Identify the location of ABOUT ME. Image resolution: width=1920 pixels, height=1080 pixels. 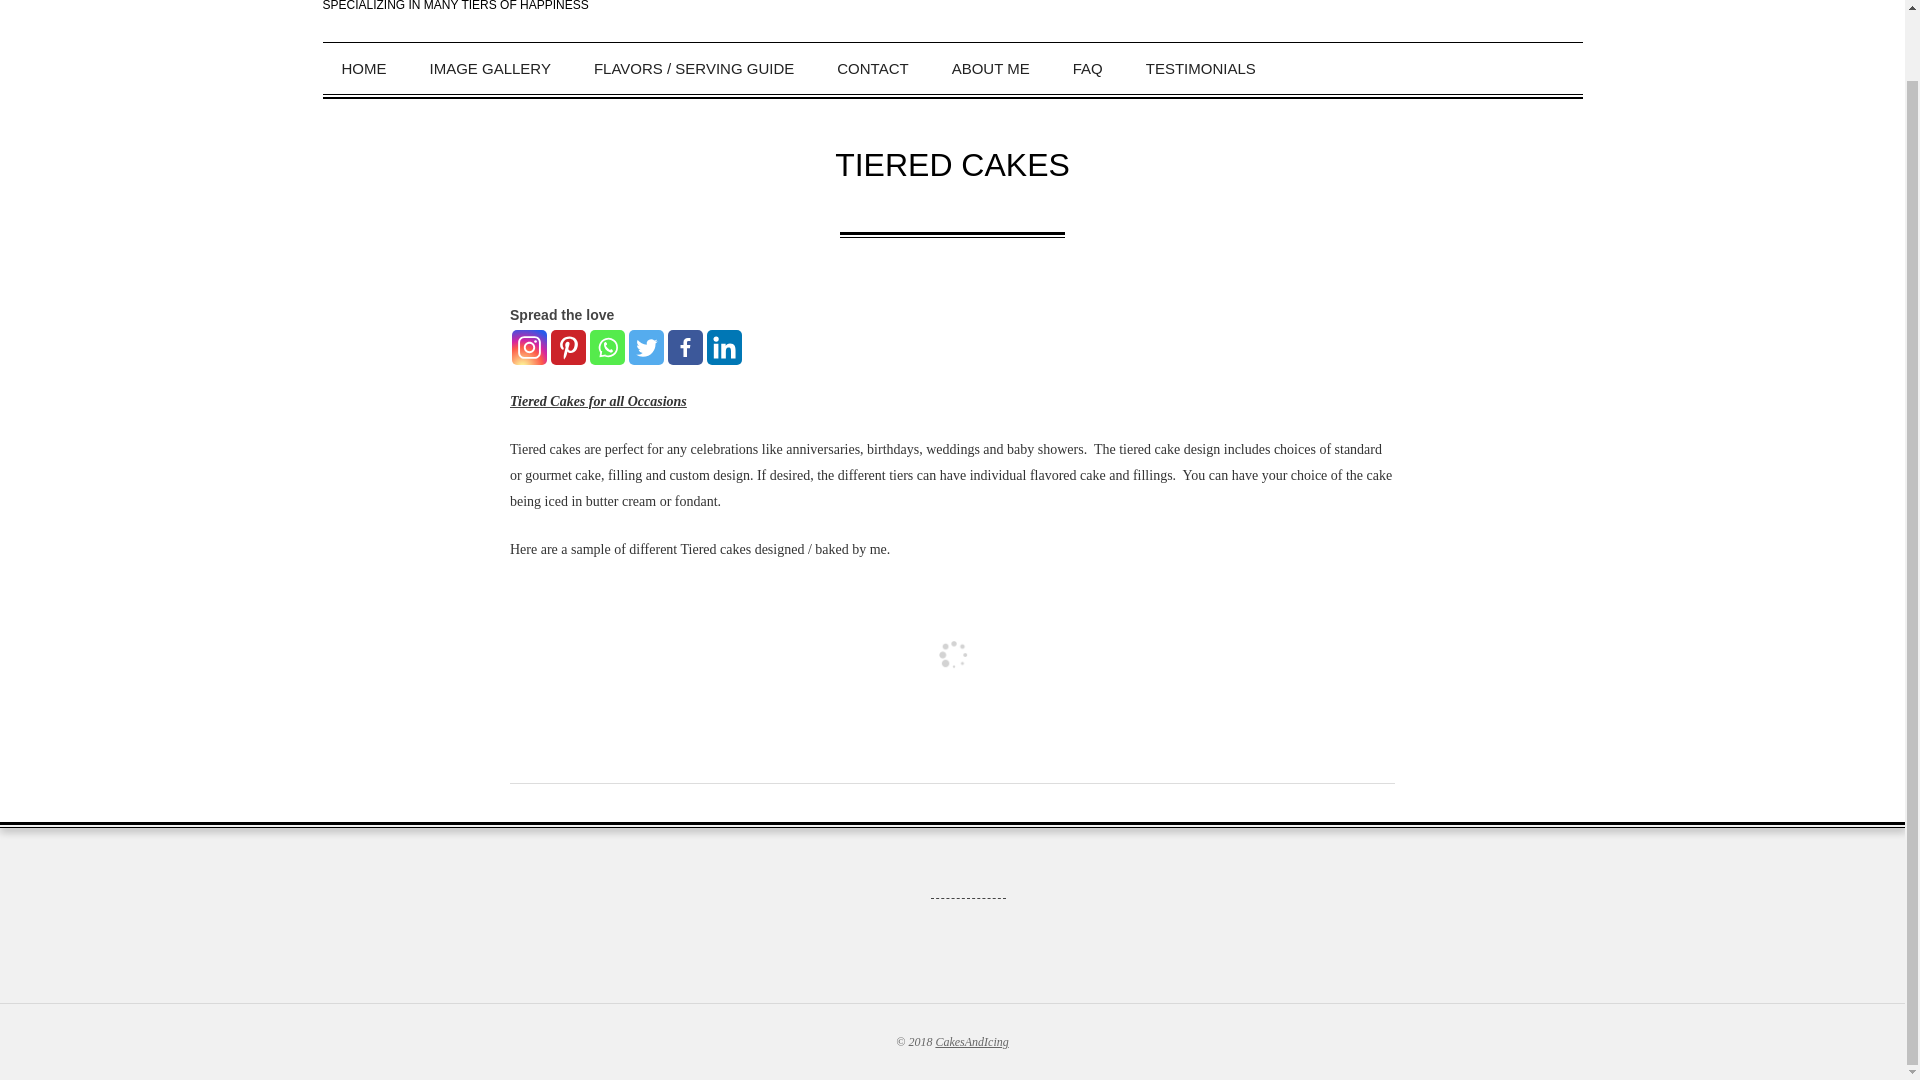
(994, 68).